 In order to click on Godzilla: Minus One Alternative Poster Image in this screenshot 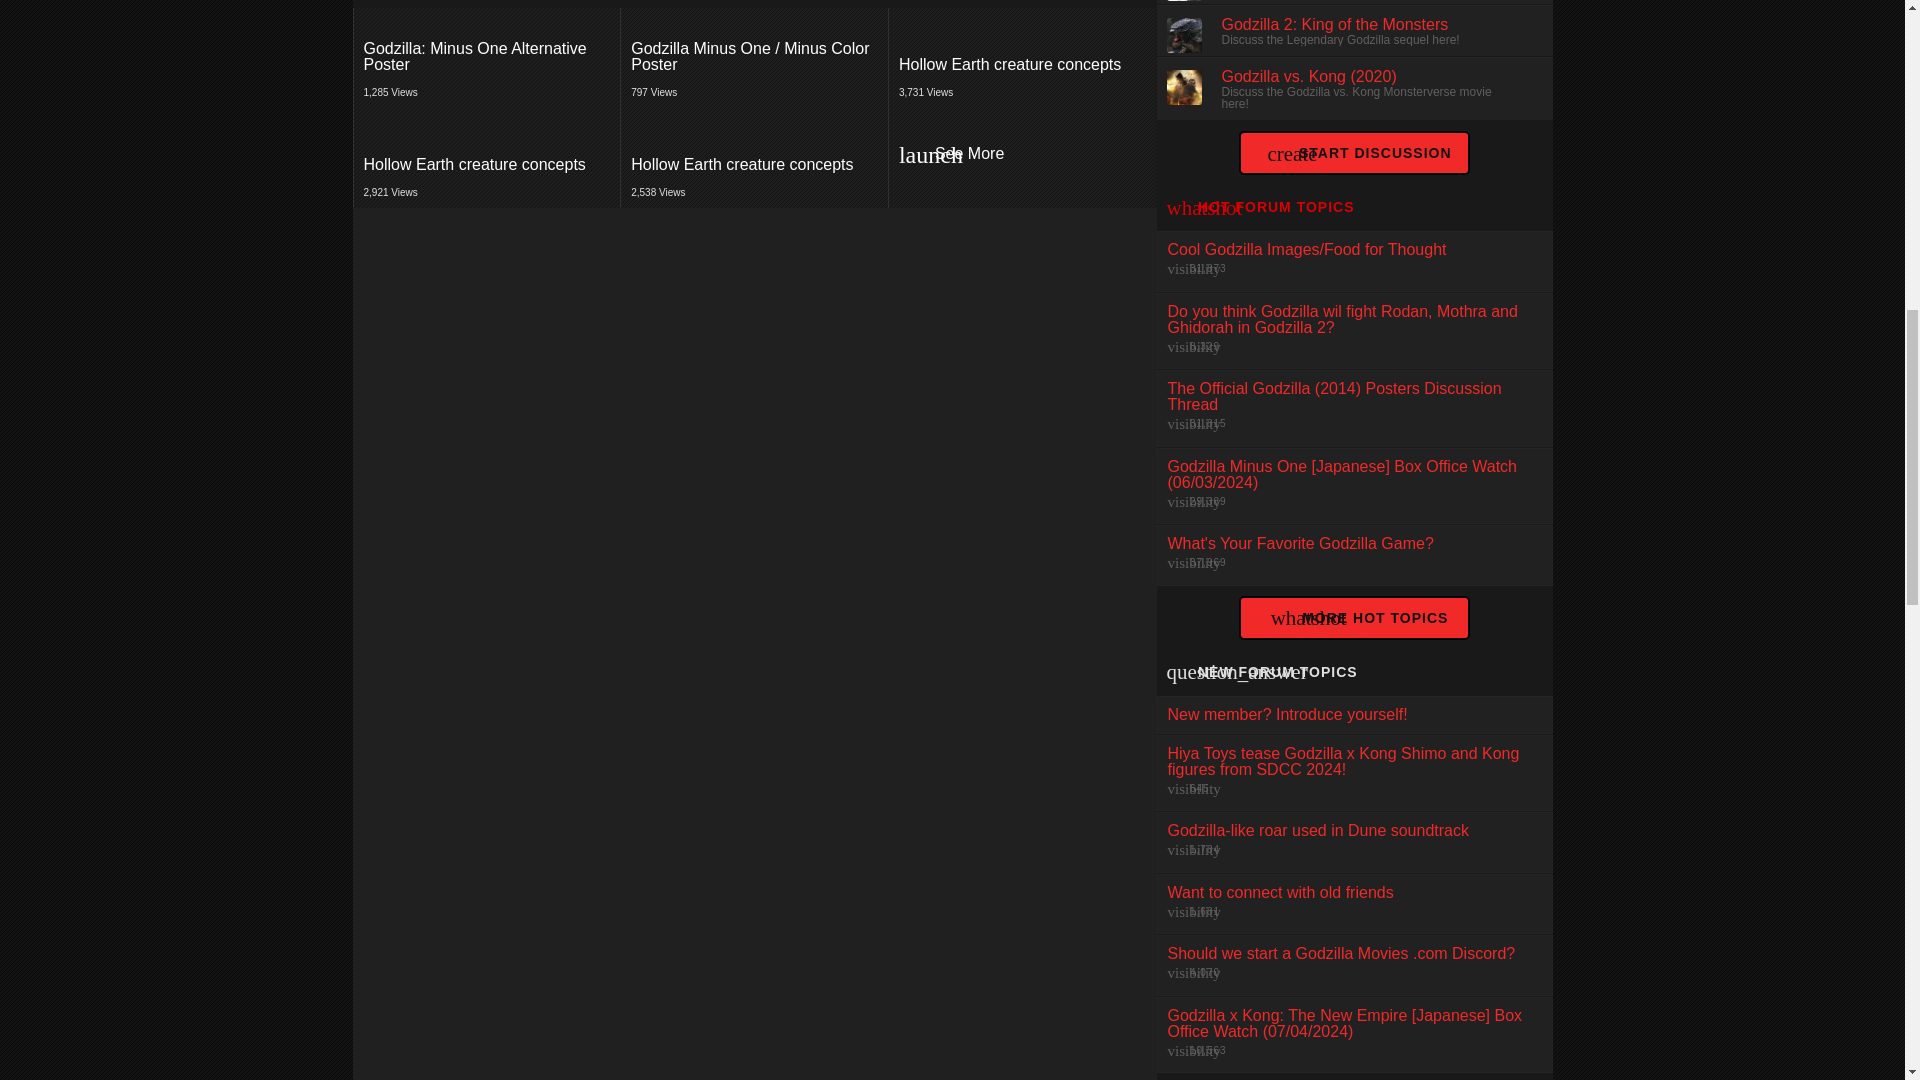, I will do `click(1021, 58)`.